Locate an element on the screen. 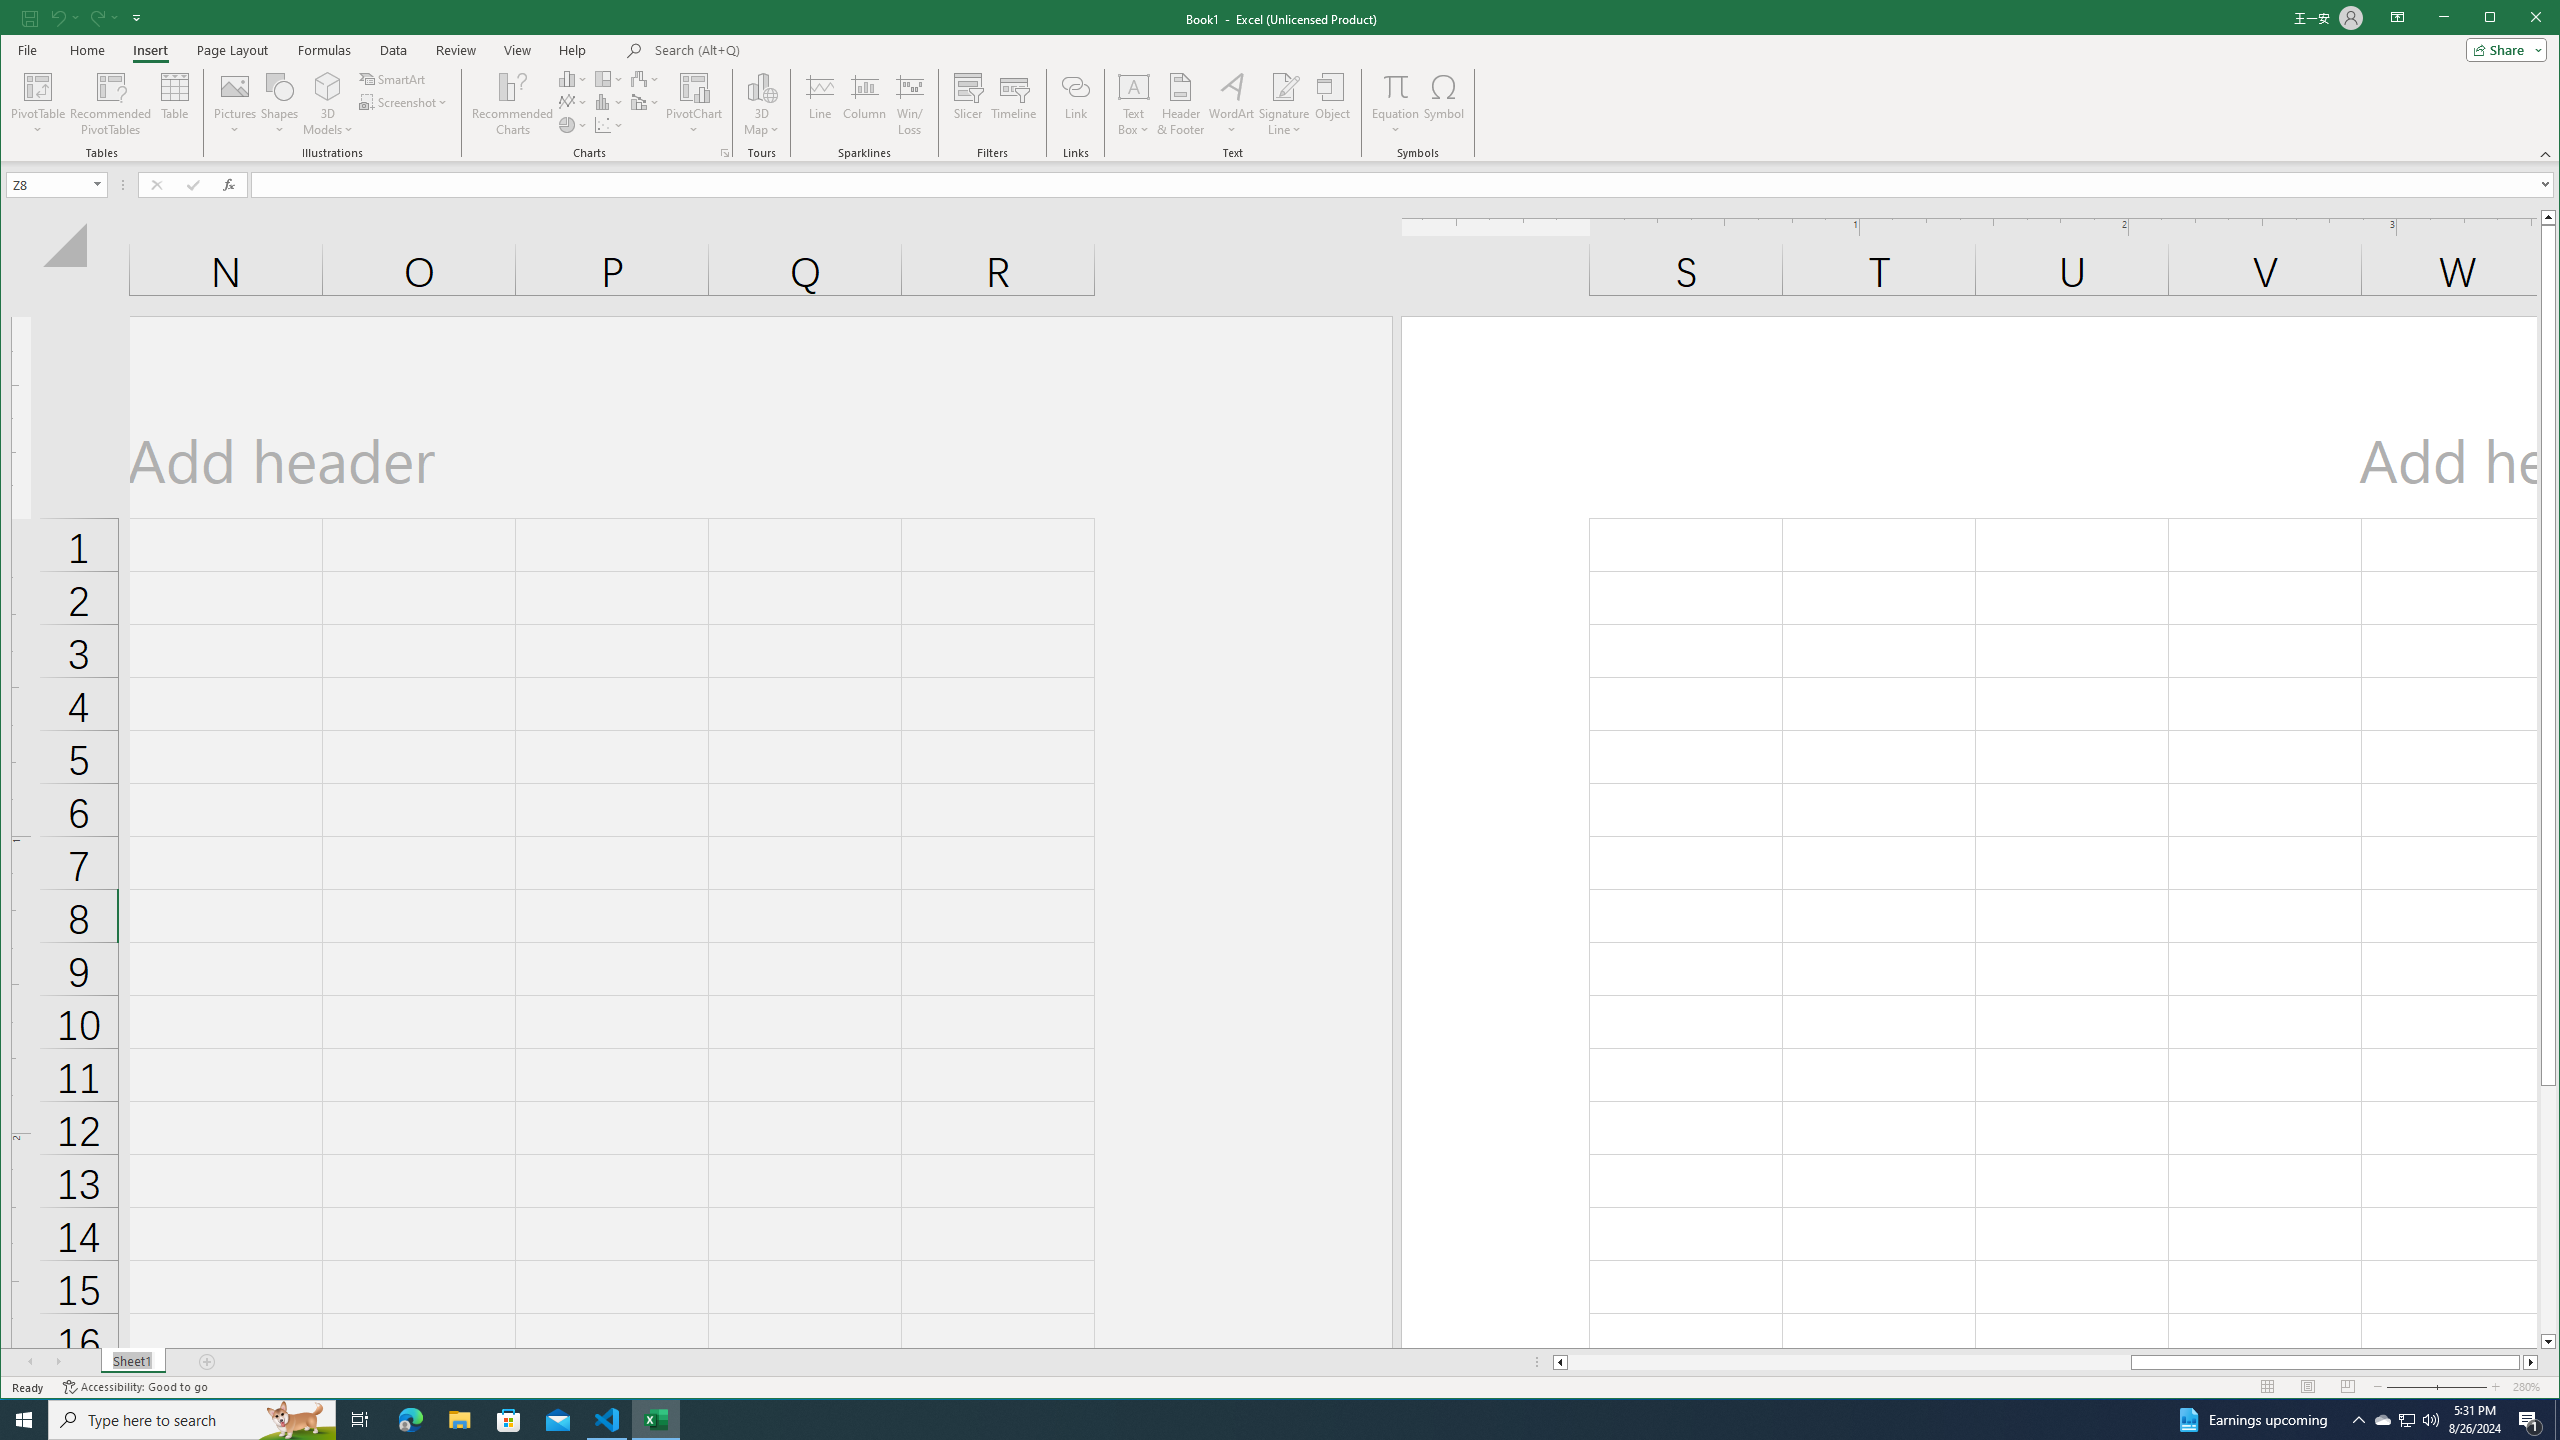 The width and height of the screenshot is (2560, 1440). Notification Chevron is located at coordinates (2358, 1420).